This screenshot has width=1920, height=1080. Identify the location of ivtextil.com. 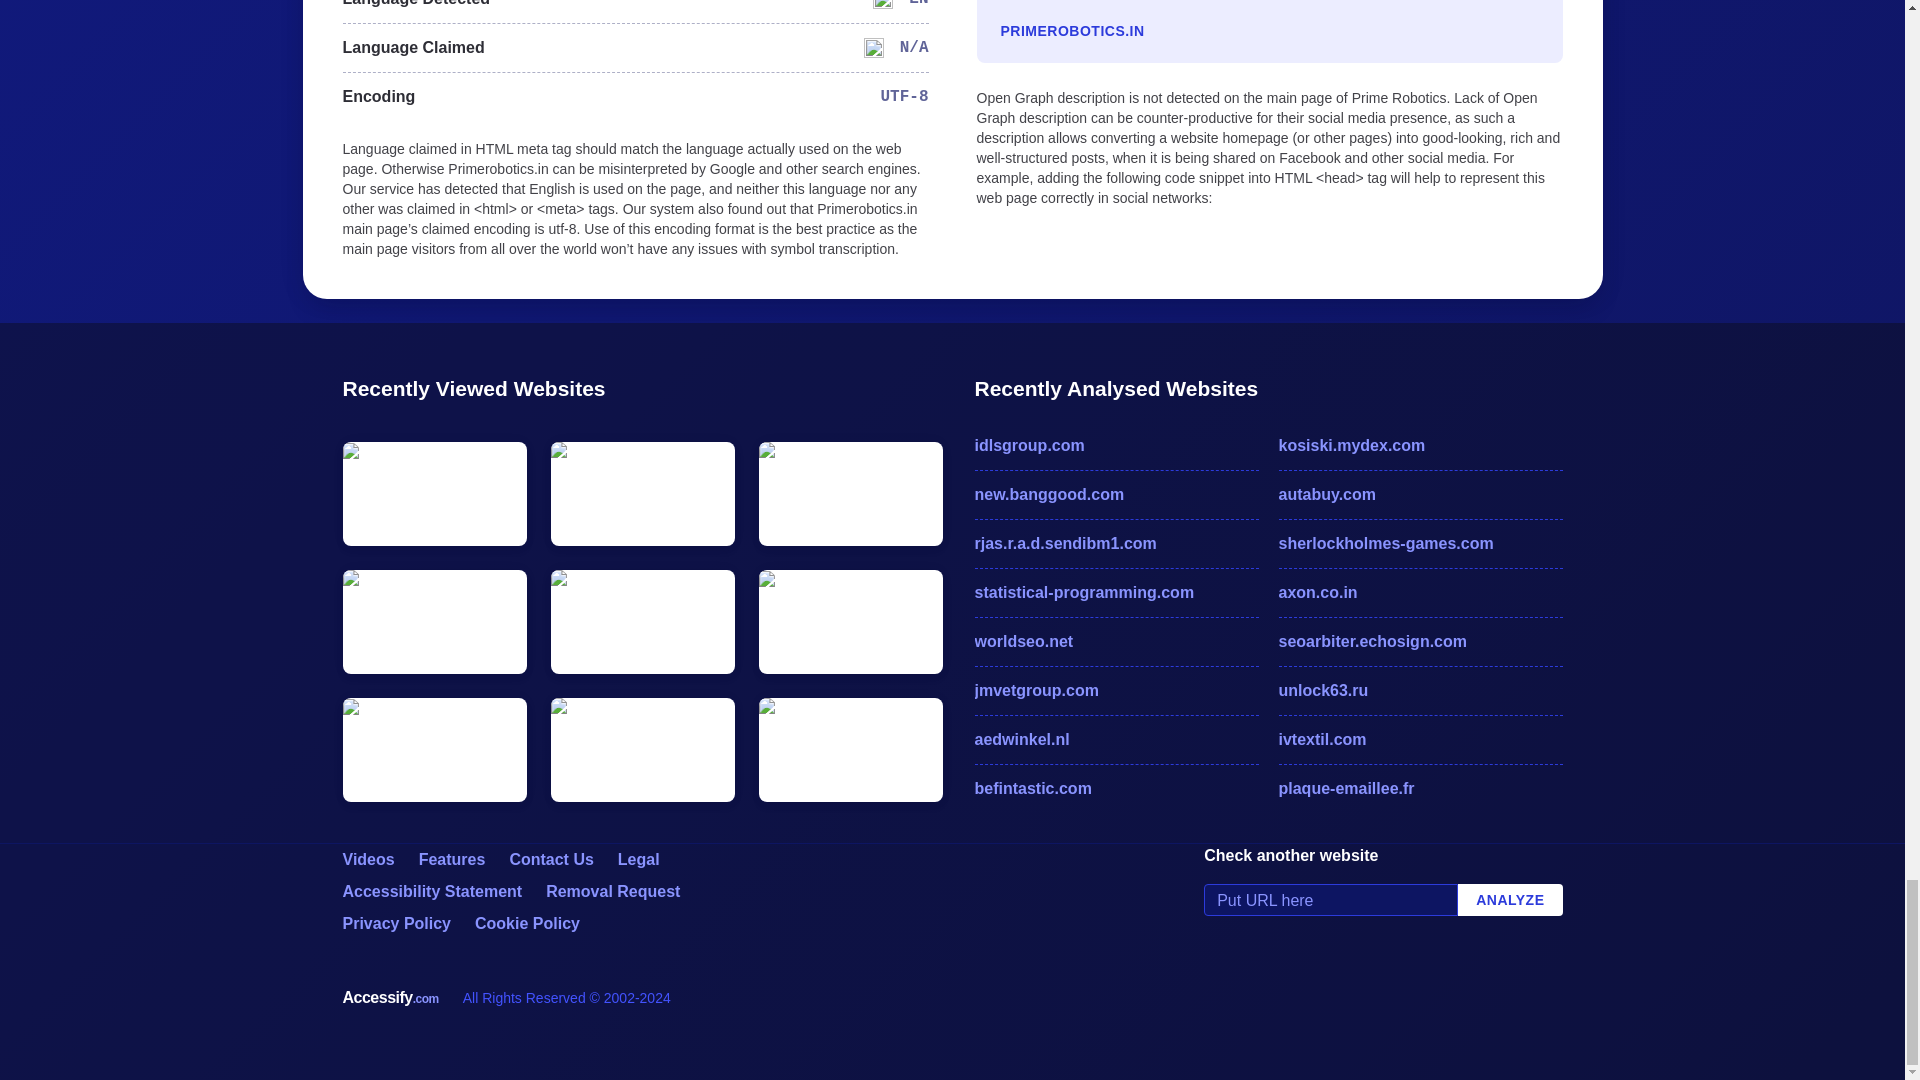
(1420, 739).